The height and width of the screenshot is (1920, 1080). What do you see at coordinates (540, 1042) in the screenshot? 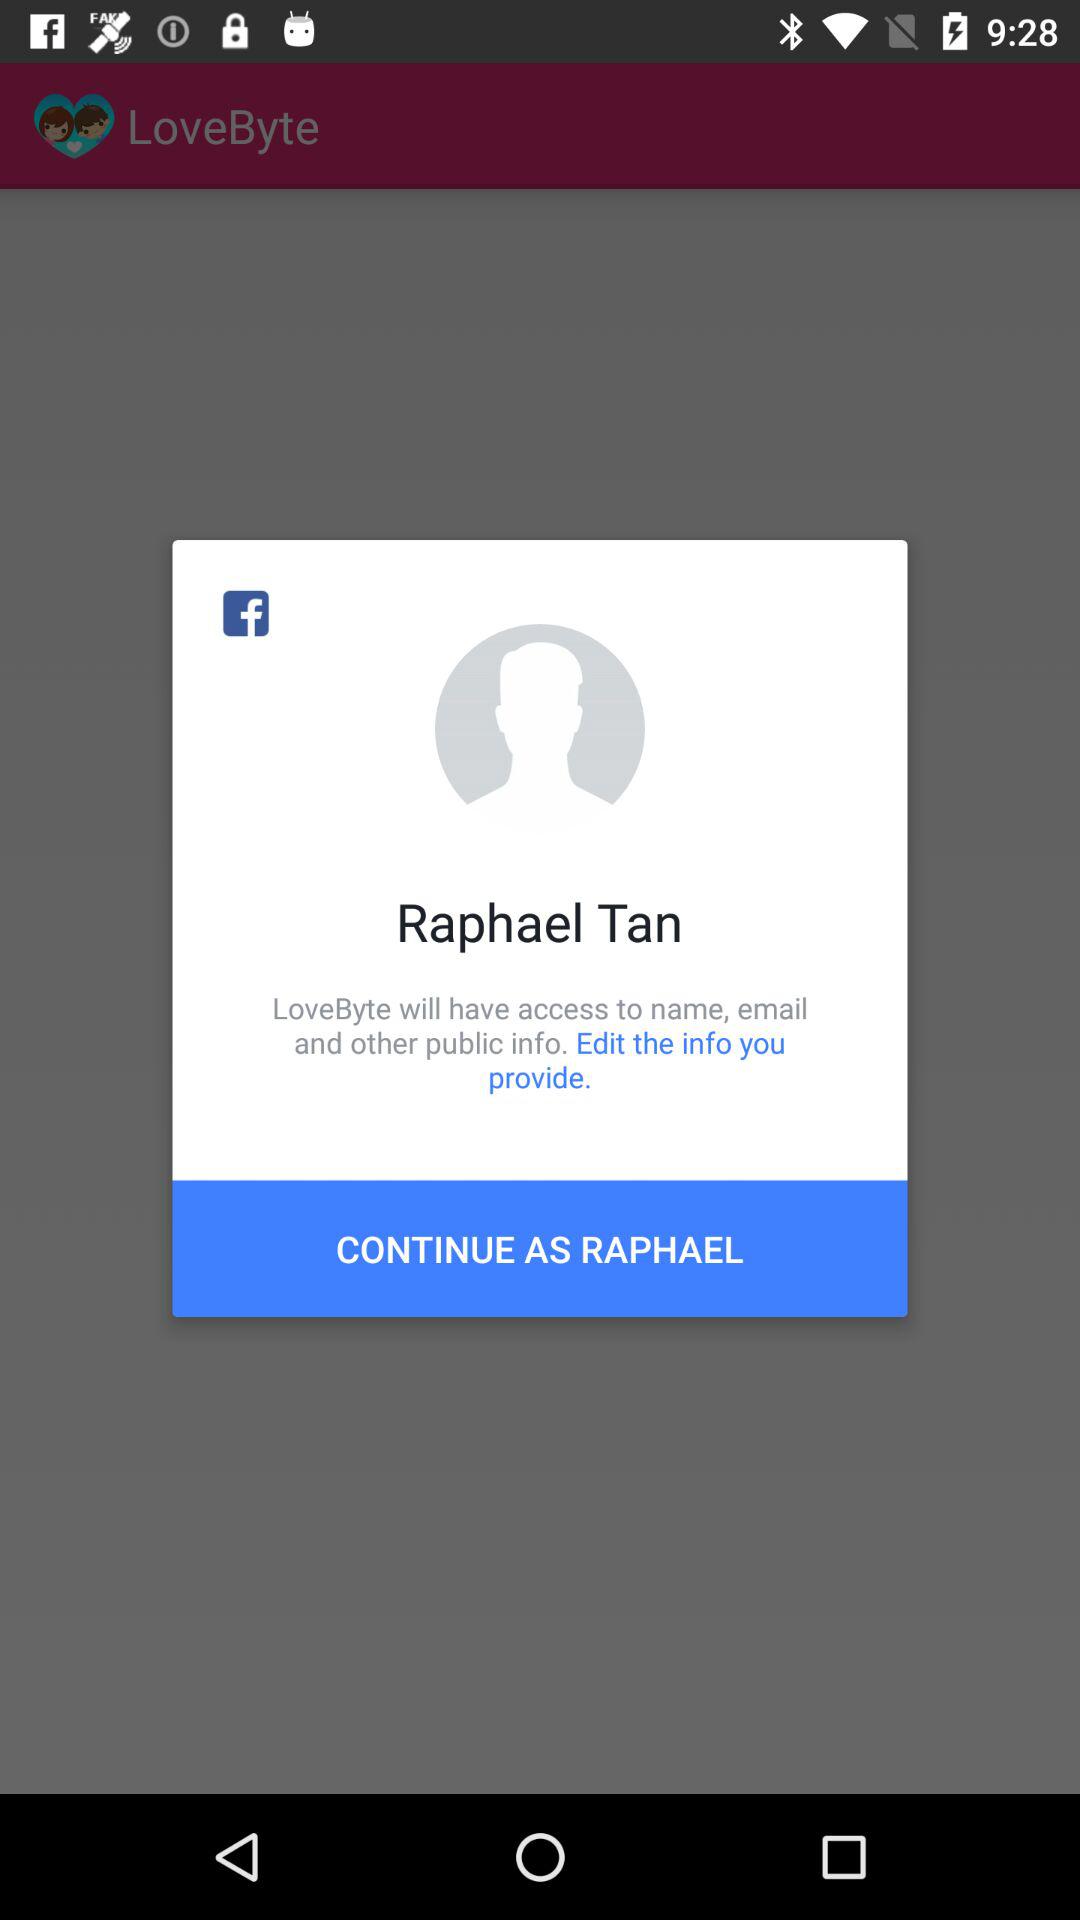
I see `open lovebyte will have icon` at bounding box center [540, 1042].